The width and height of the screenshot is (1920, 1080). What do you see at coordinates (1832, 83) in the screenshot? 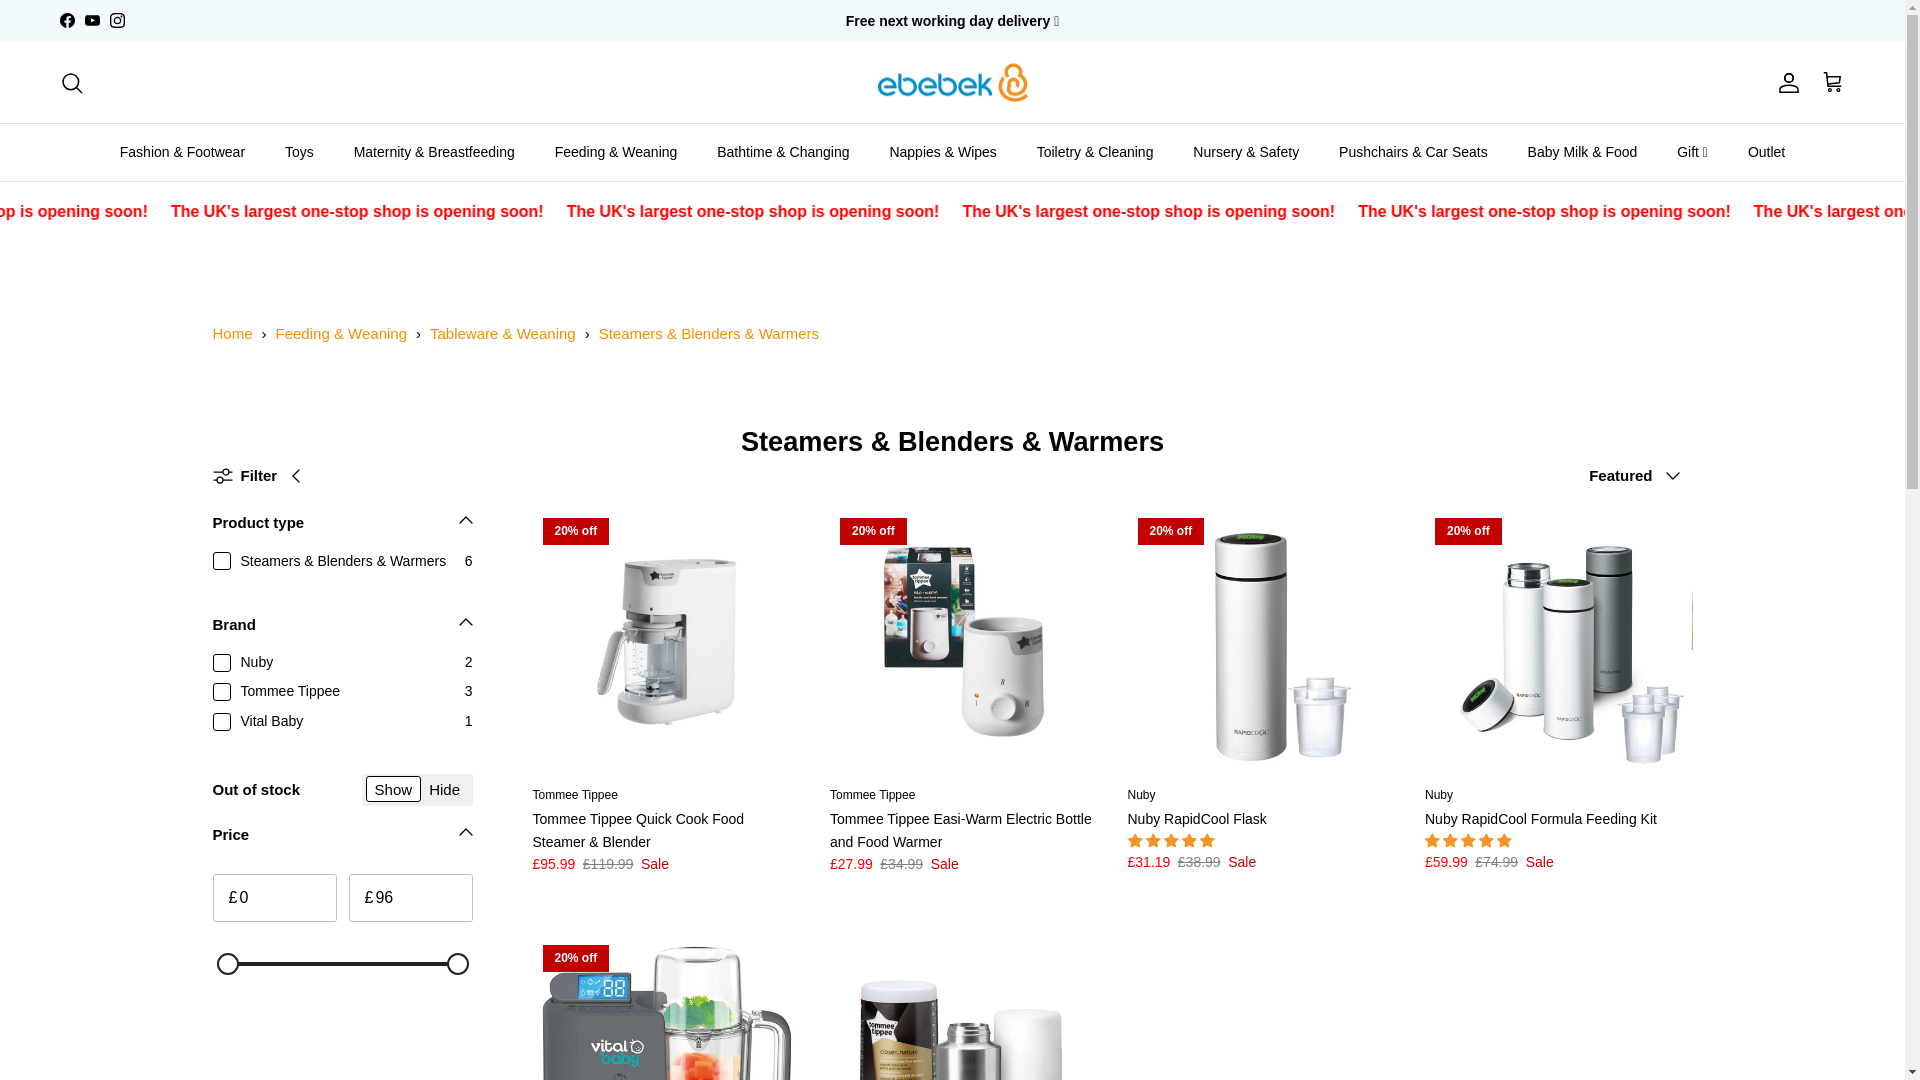
I see `Cart` at bounding box center [1832, 83].